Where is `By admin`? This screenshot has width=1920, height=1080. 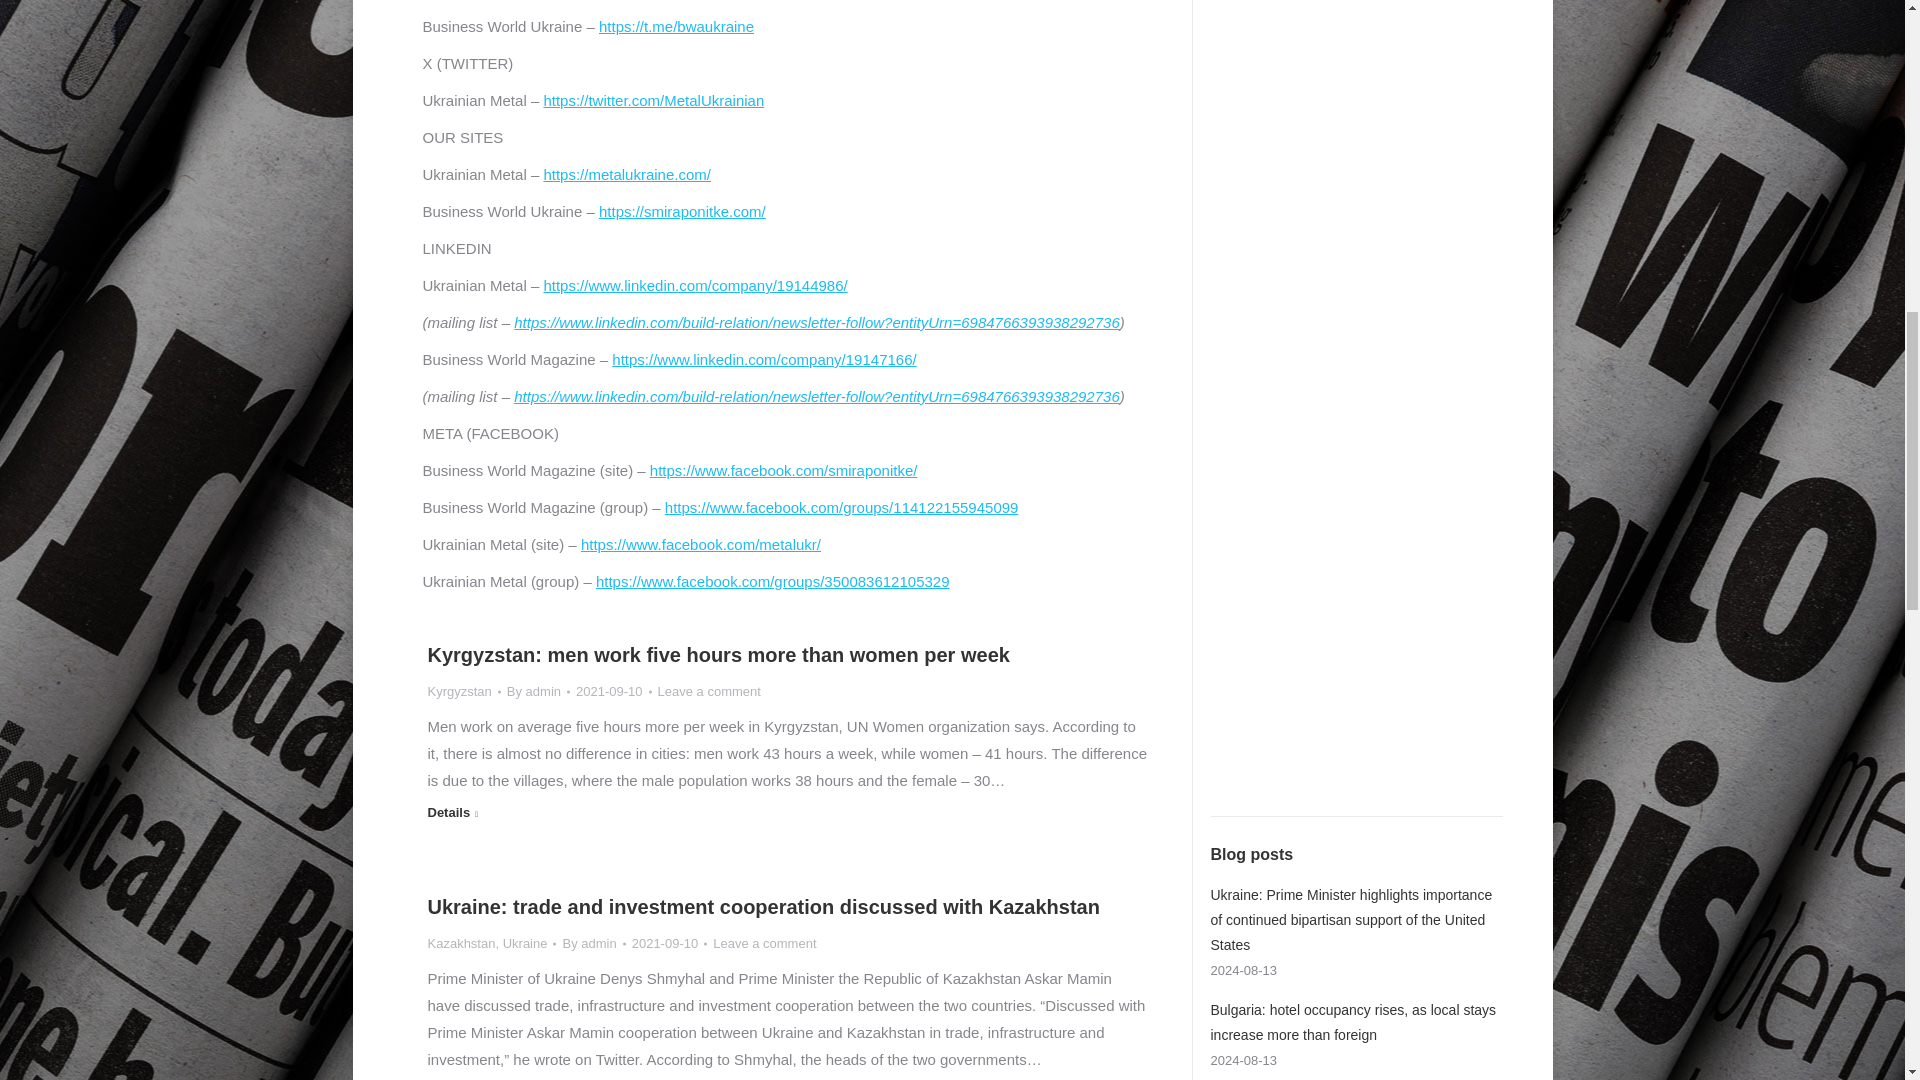 By admin is located at coordinates (538, 692).